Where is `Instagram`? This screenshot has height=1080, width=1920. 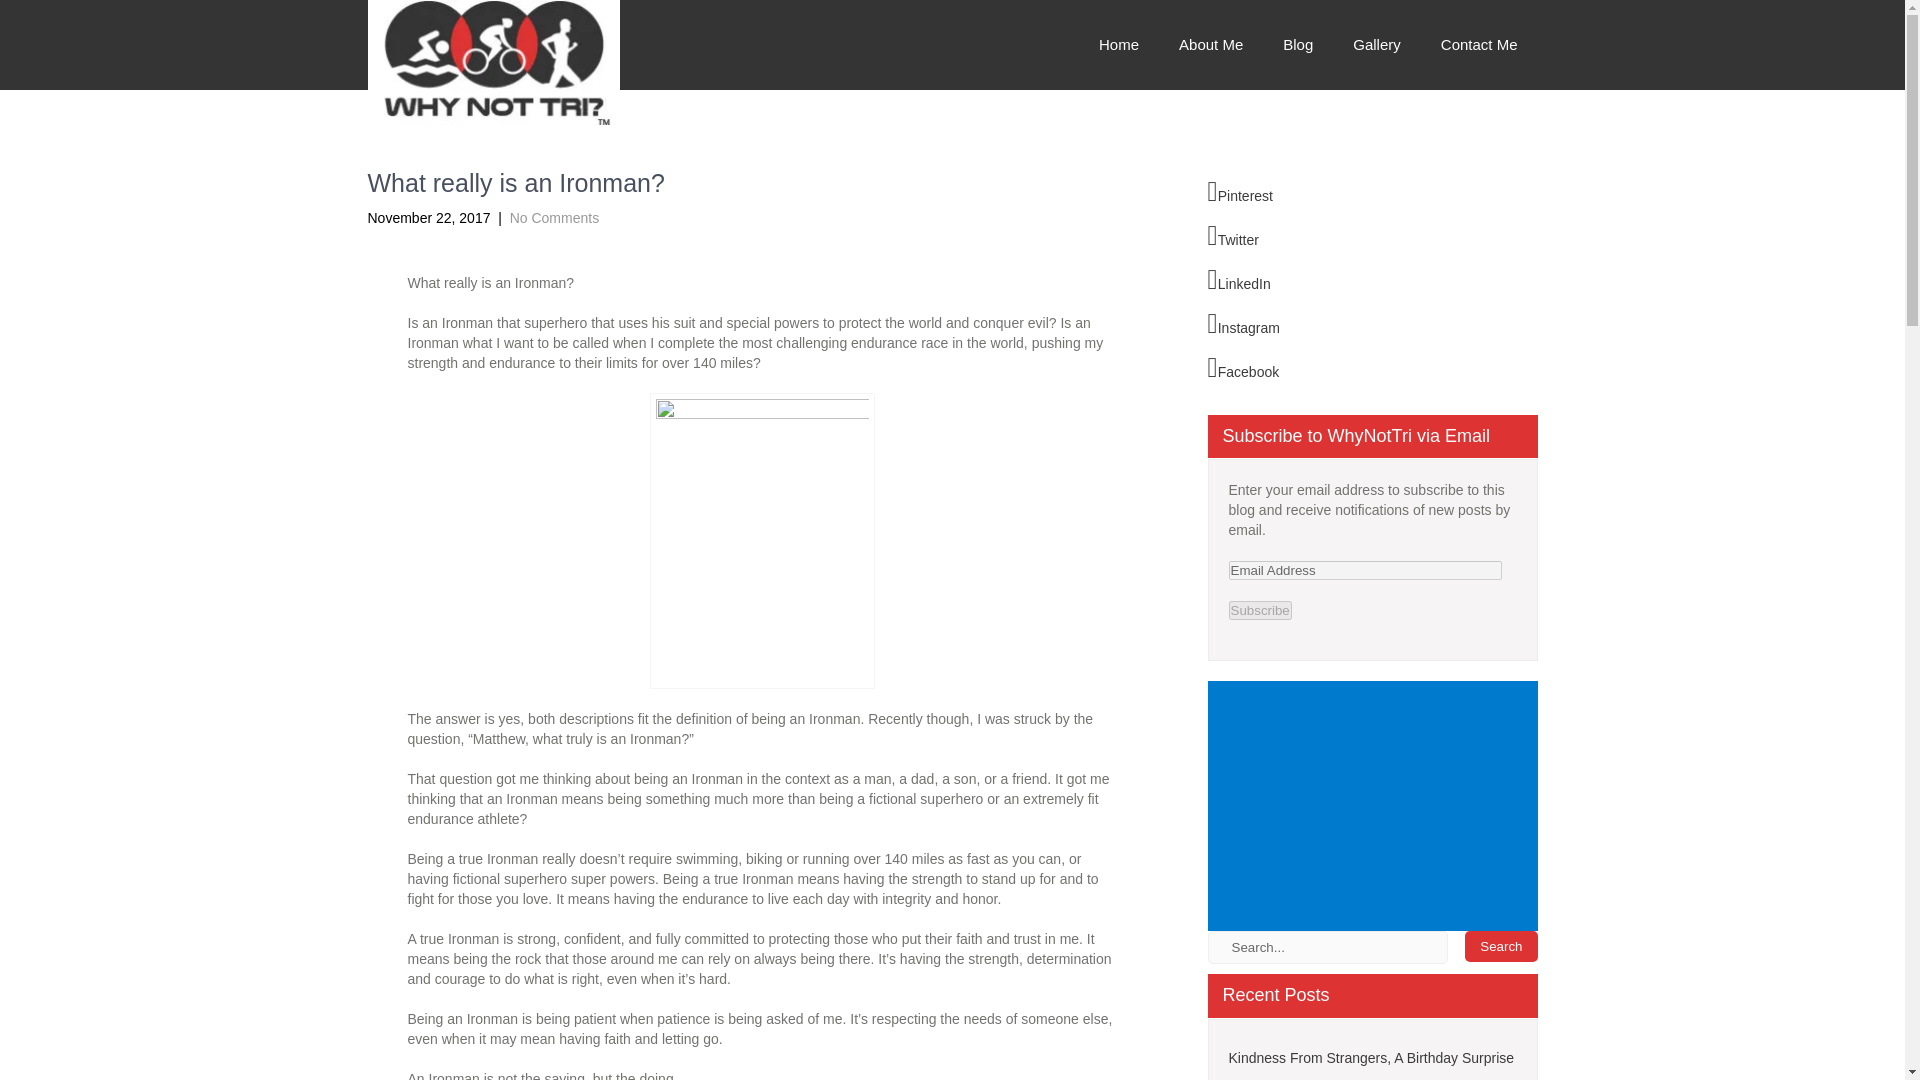
Instagram is located at coordinates (1244, 324).